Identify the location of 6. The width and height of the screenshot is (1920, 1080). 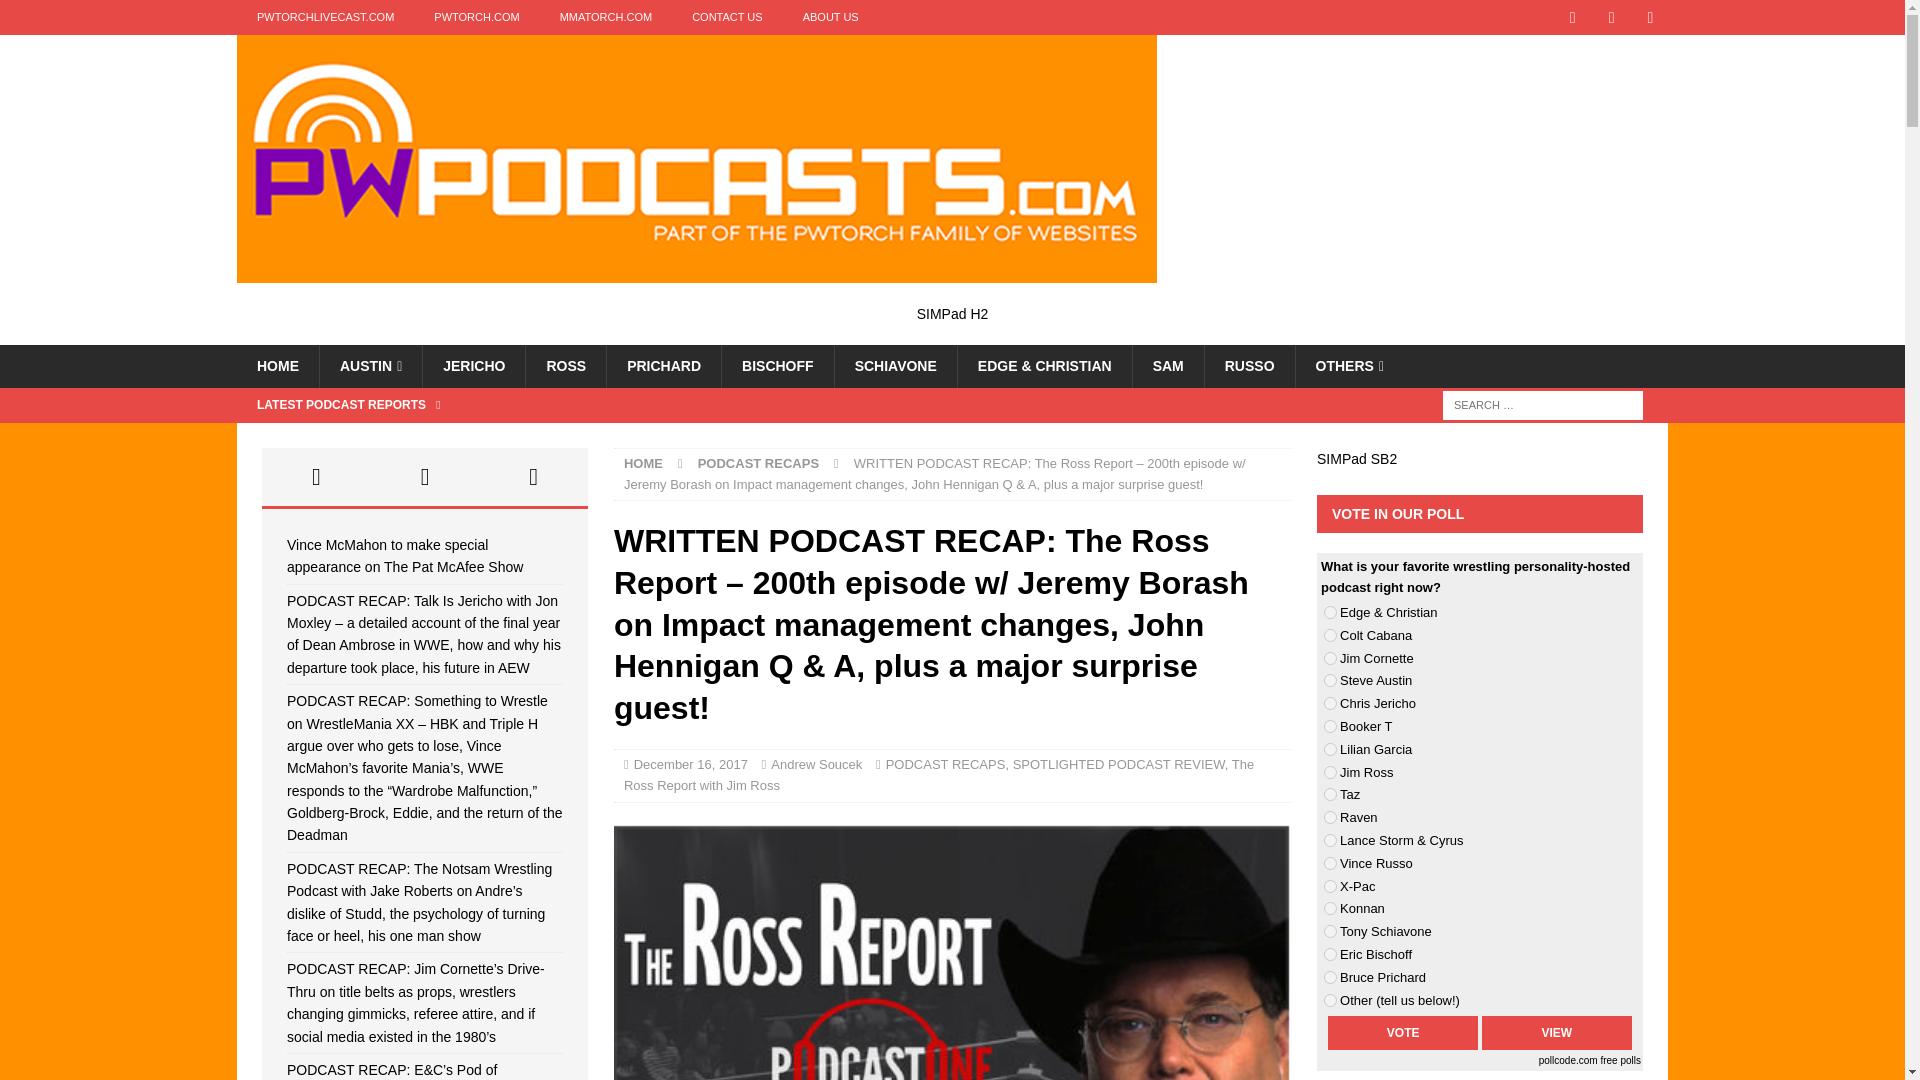
(1330, 726).